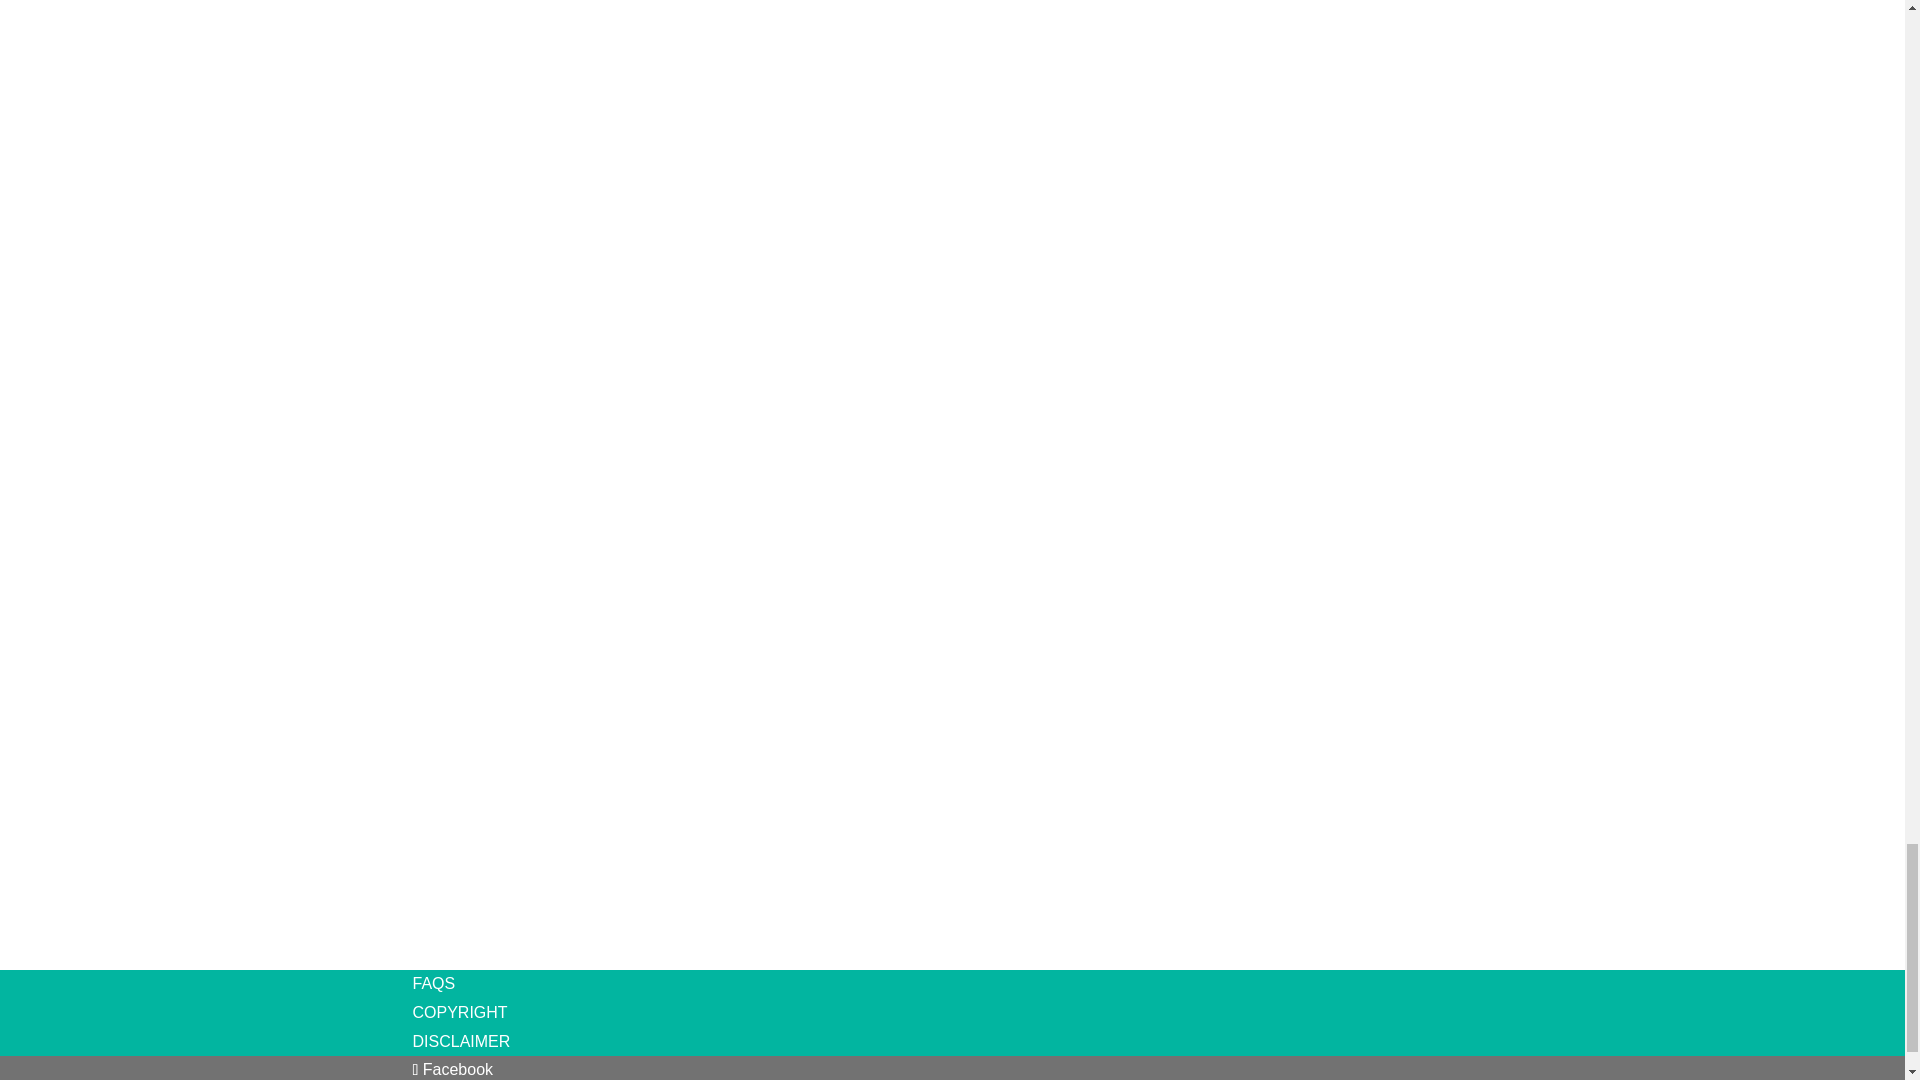  Describe the element at coordinates (459, 1012) in the screenshot. I see `COPYRIGHT` at that location.